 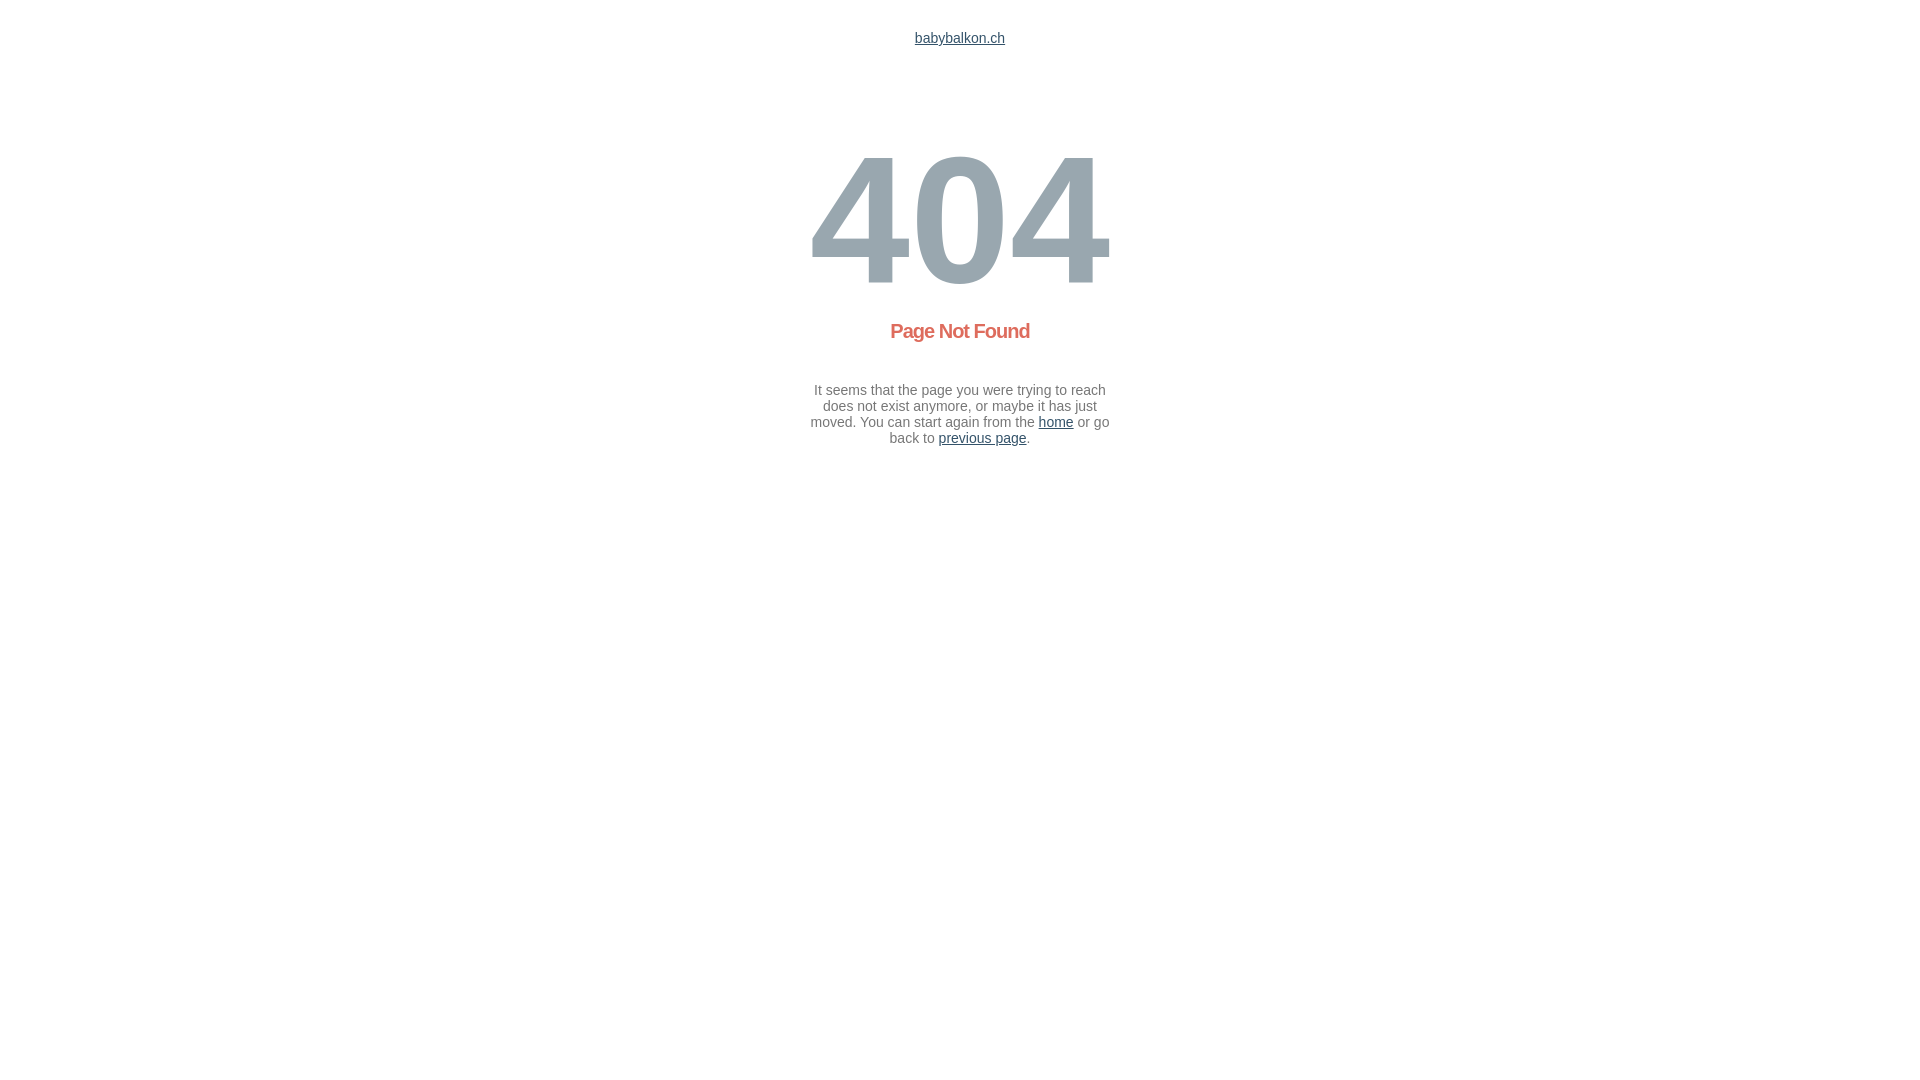 What do you see at coordinates (960, 38) in the screenshot?
I see `babybalkon.ch` at bounding box center [960, 38].